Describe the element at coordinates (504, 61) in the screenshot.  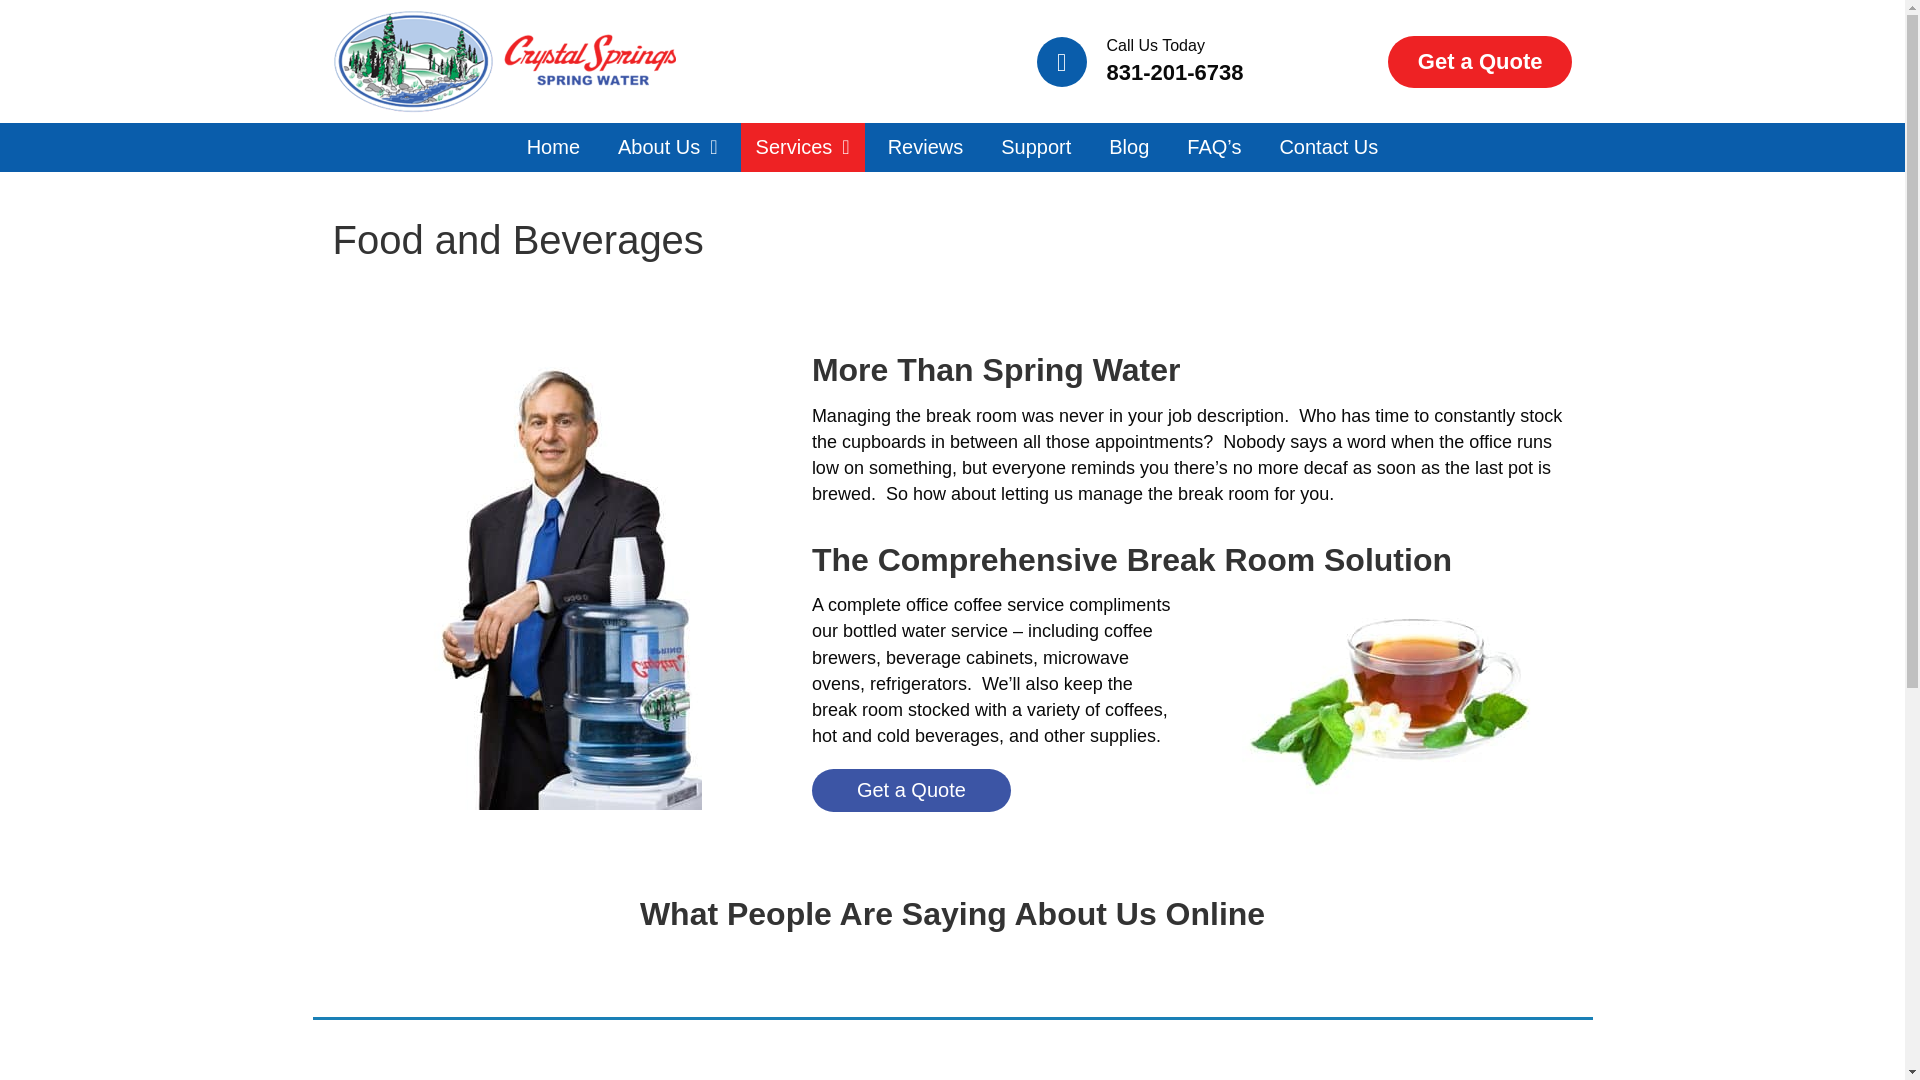
I see `crystal-spring-logo` at that location.